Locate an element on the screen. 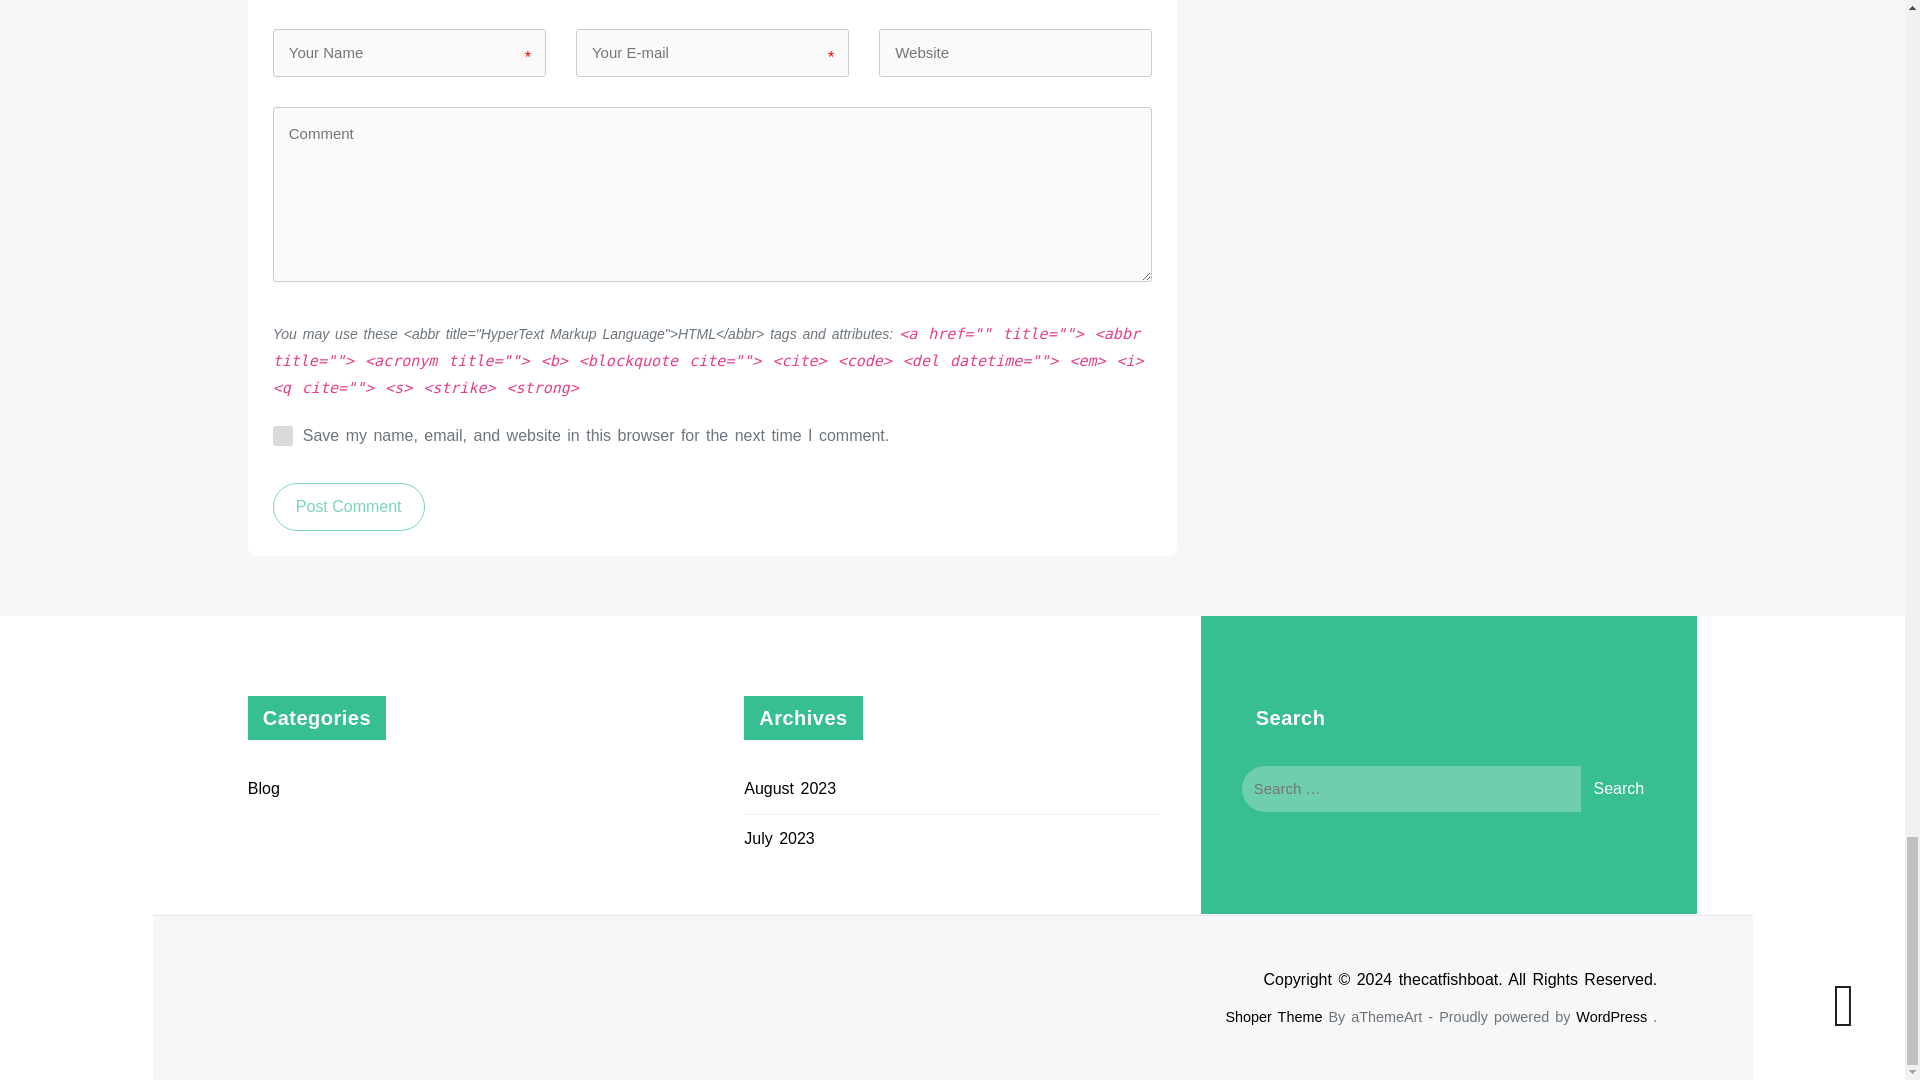 The image size is (1920, 1080). Shoper Theme is located at coordinates (1273, 1016).